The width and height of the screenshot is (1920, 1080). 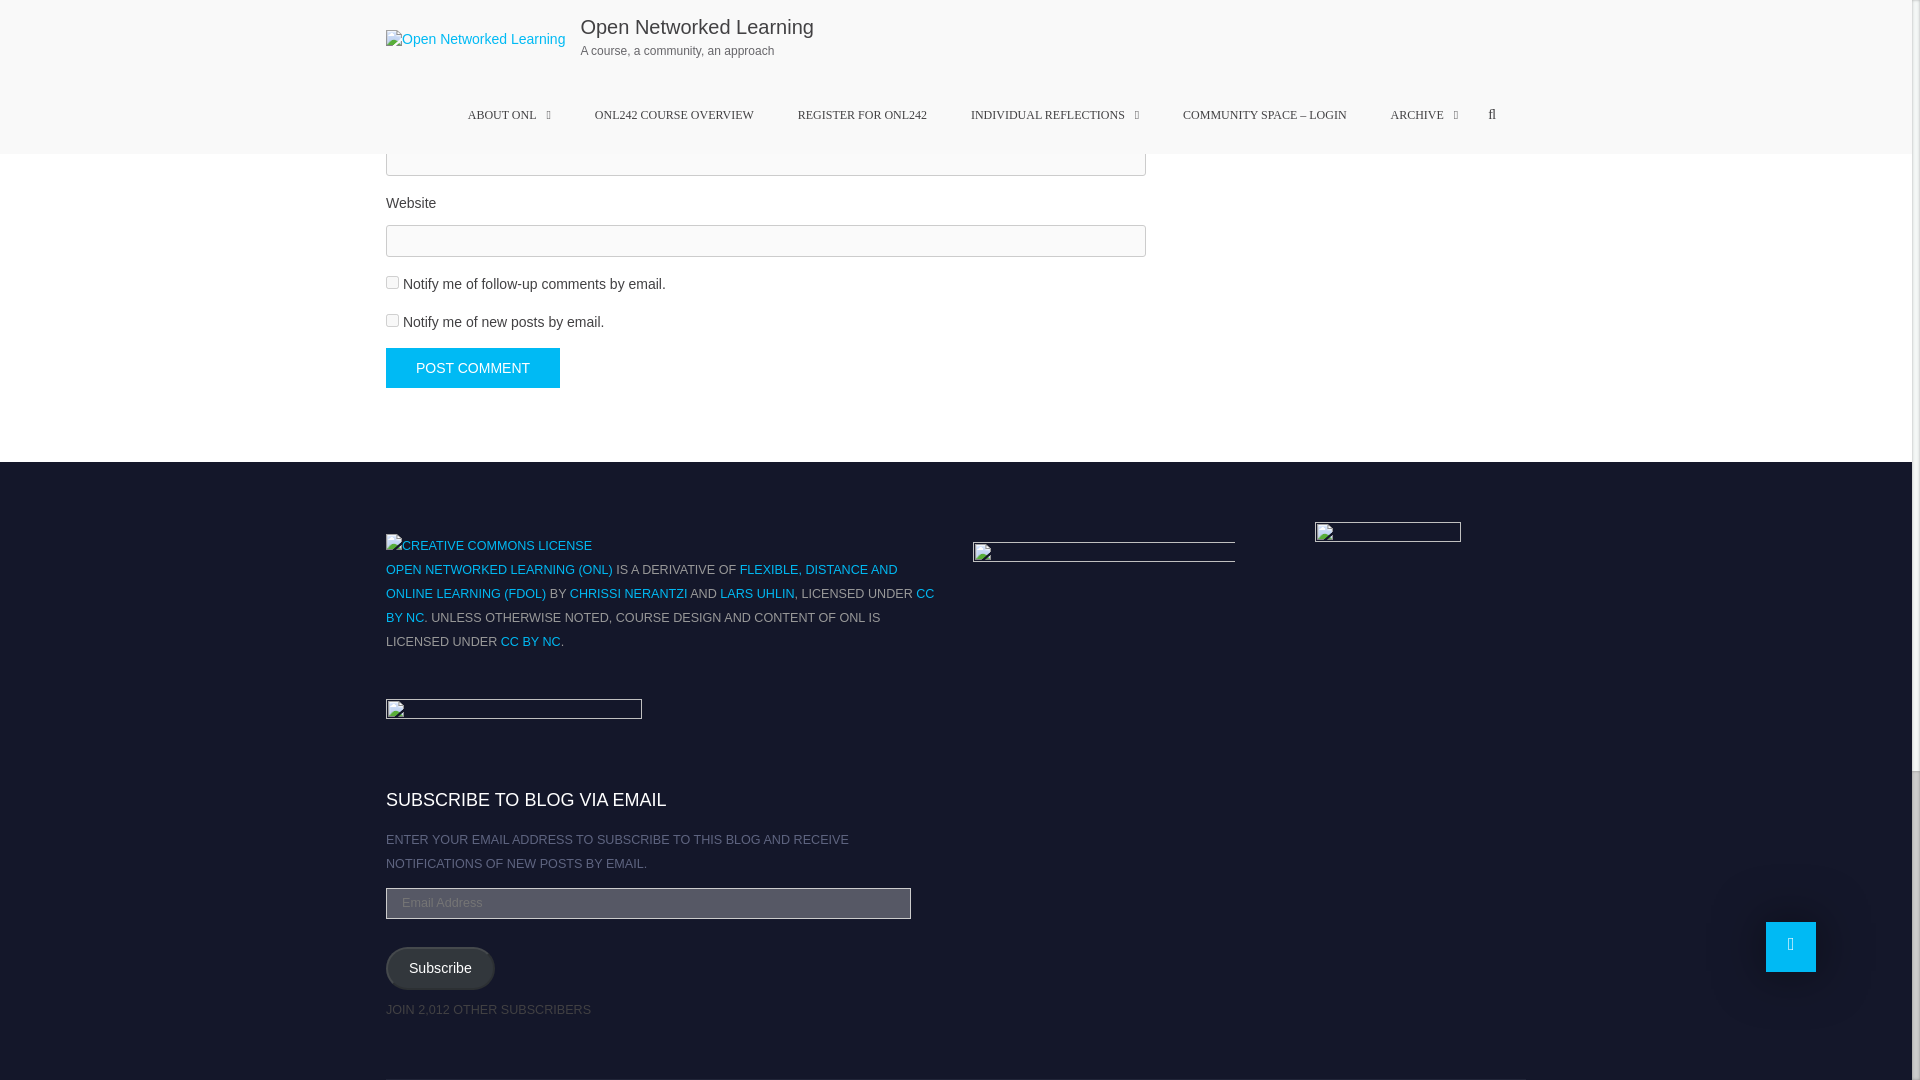 What do you see at coordinates (392, 320) in the screenshot?
I see `subscribe` at bounding box center [392, 320].